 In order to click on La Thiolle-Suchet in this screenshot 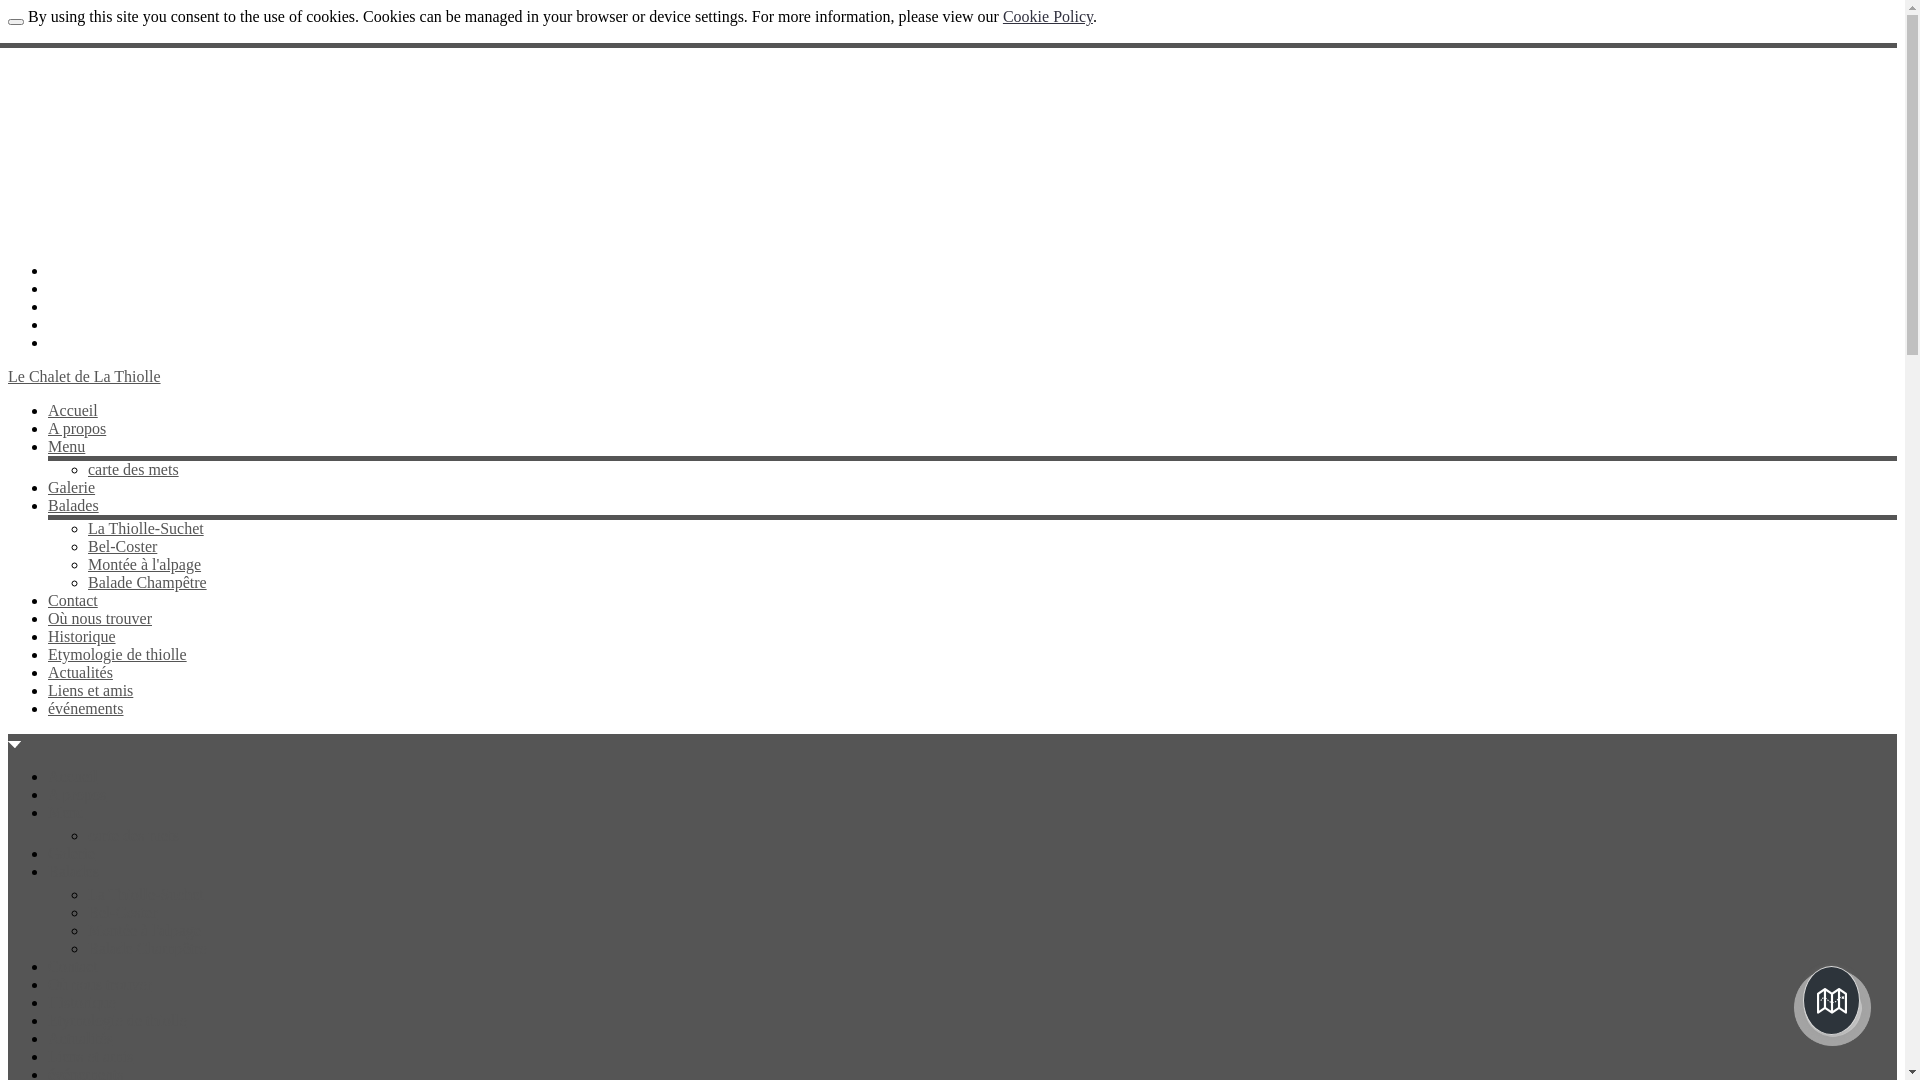, I will do `click(146, 528)`.